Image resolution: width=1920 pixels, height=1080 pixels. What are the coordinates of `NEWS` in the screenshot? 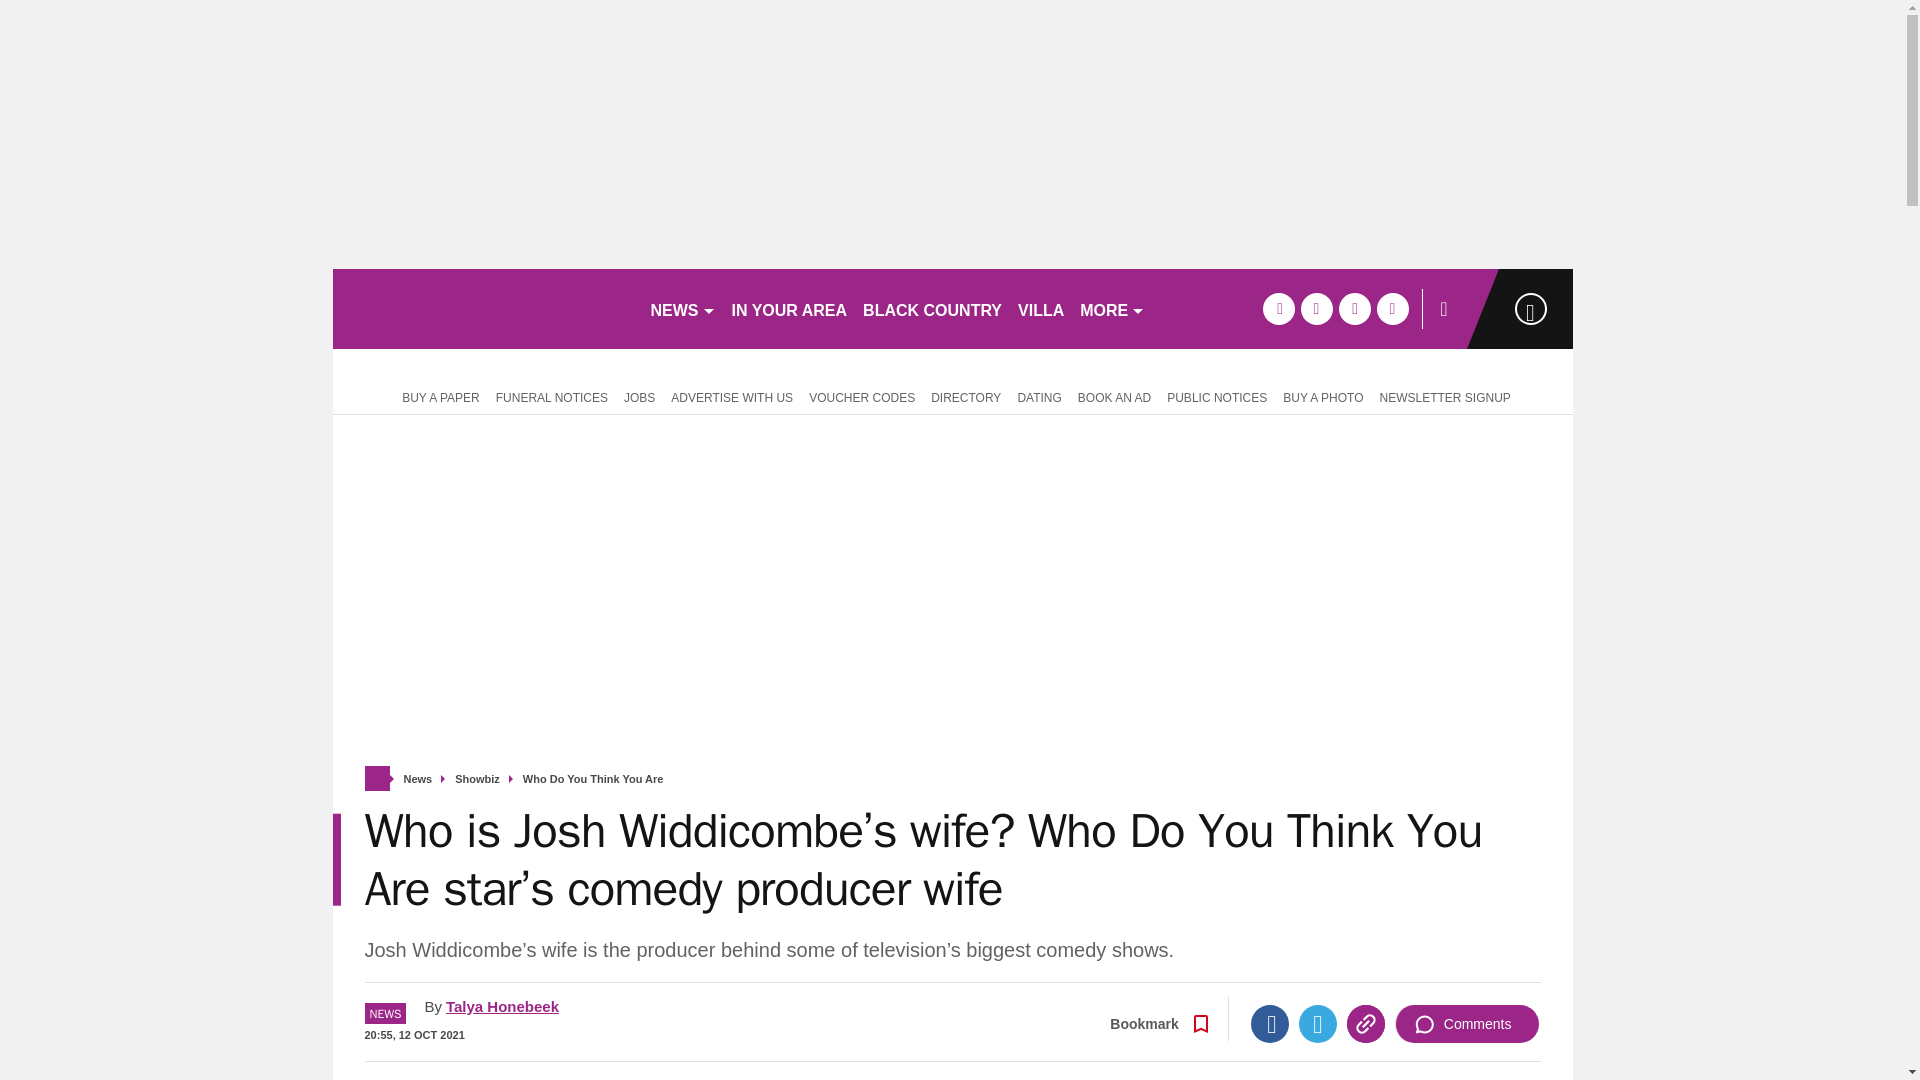 It's located at (682, 308).